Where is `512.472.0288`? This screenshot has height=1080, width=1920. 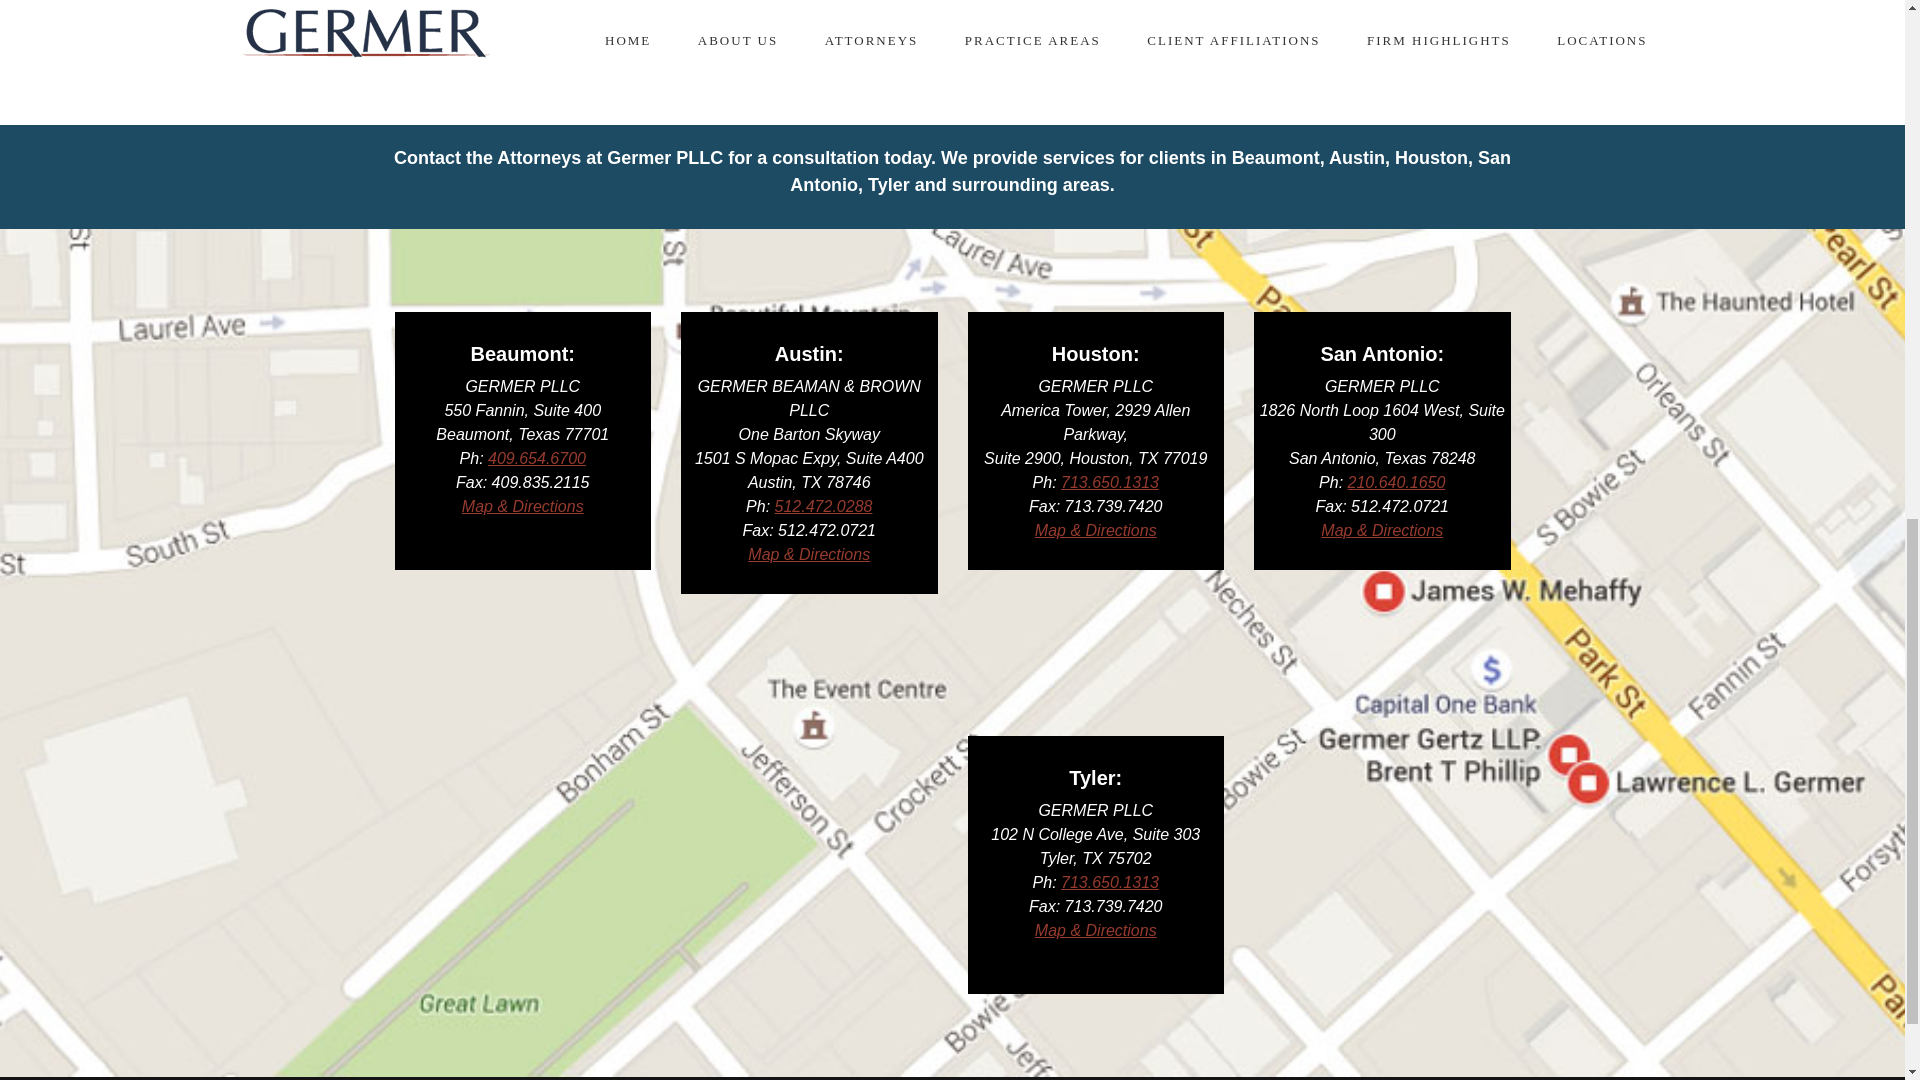
512.472.0288 is located at coordinates (824, 506).